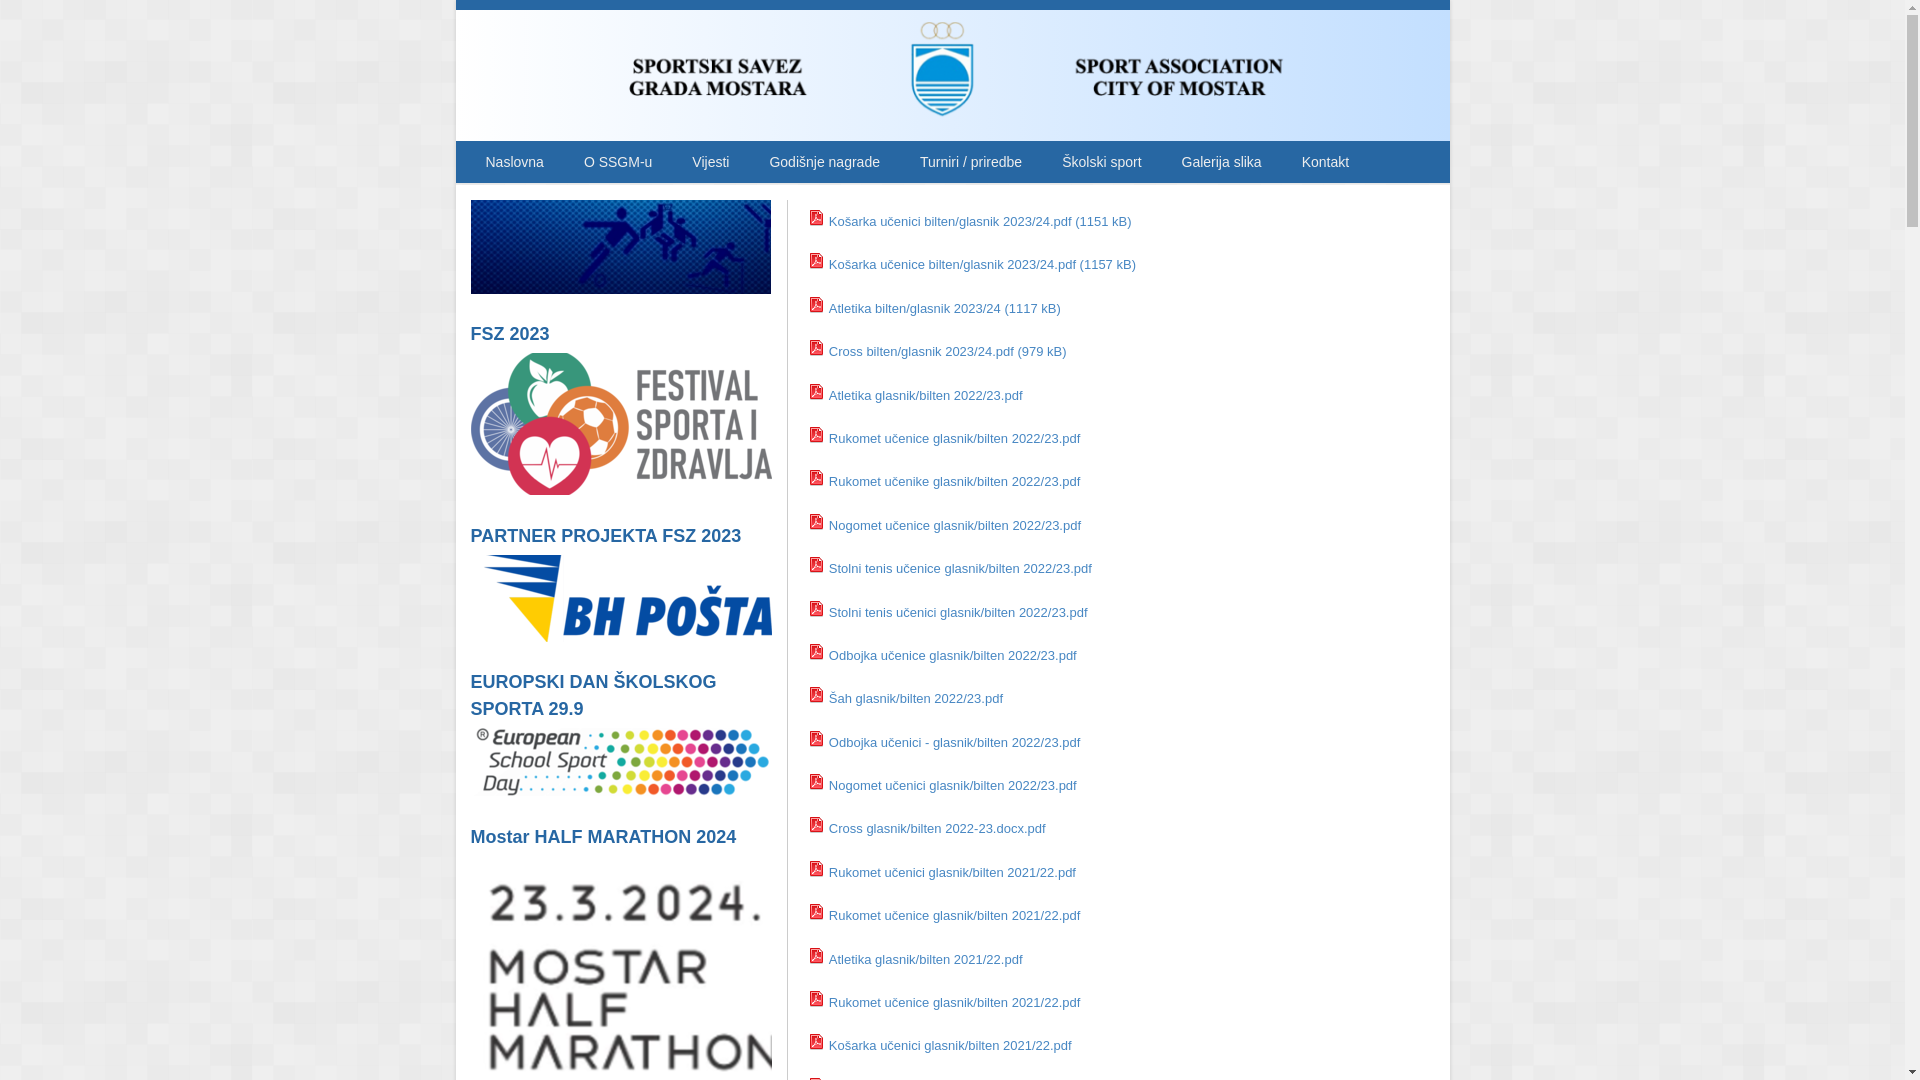 The image size is (1920, 1080). What do you see at coordinates (938, 828) in the screenshot?
I see `Cross glasnik/bilten 2022-23.docx.pdf` at bounding box center [938, 828].